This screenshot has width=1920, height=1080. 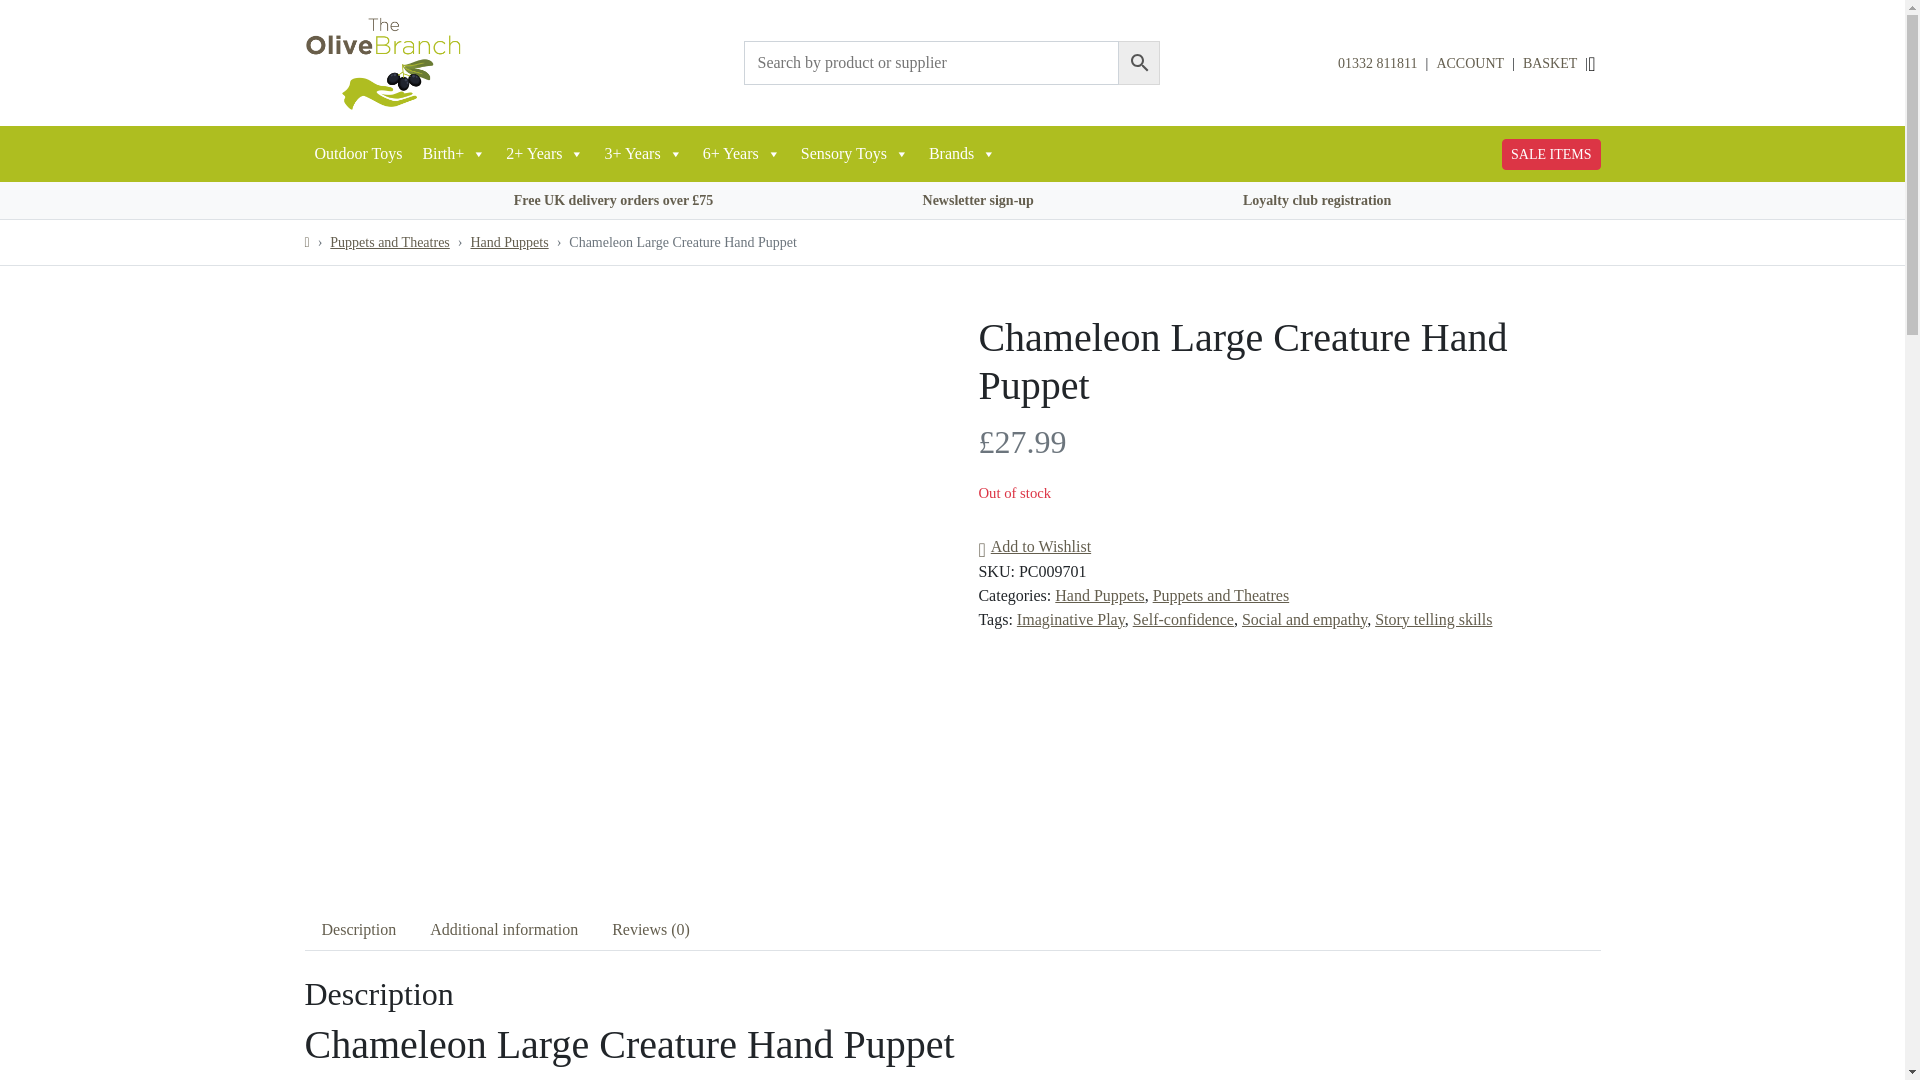 I want to click on BASKET, so click(x=1549, y=63).